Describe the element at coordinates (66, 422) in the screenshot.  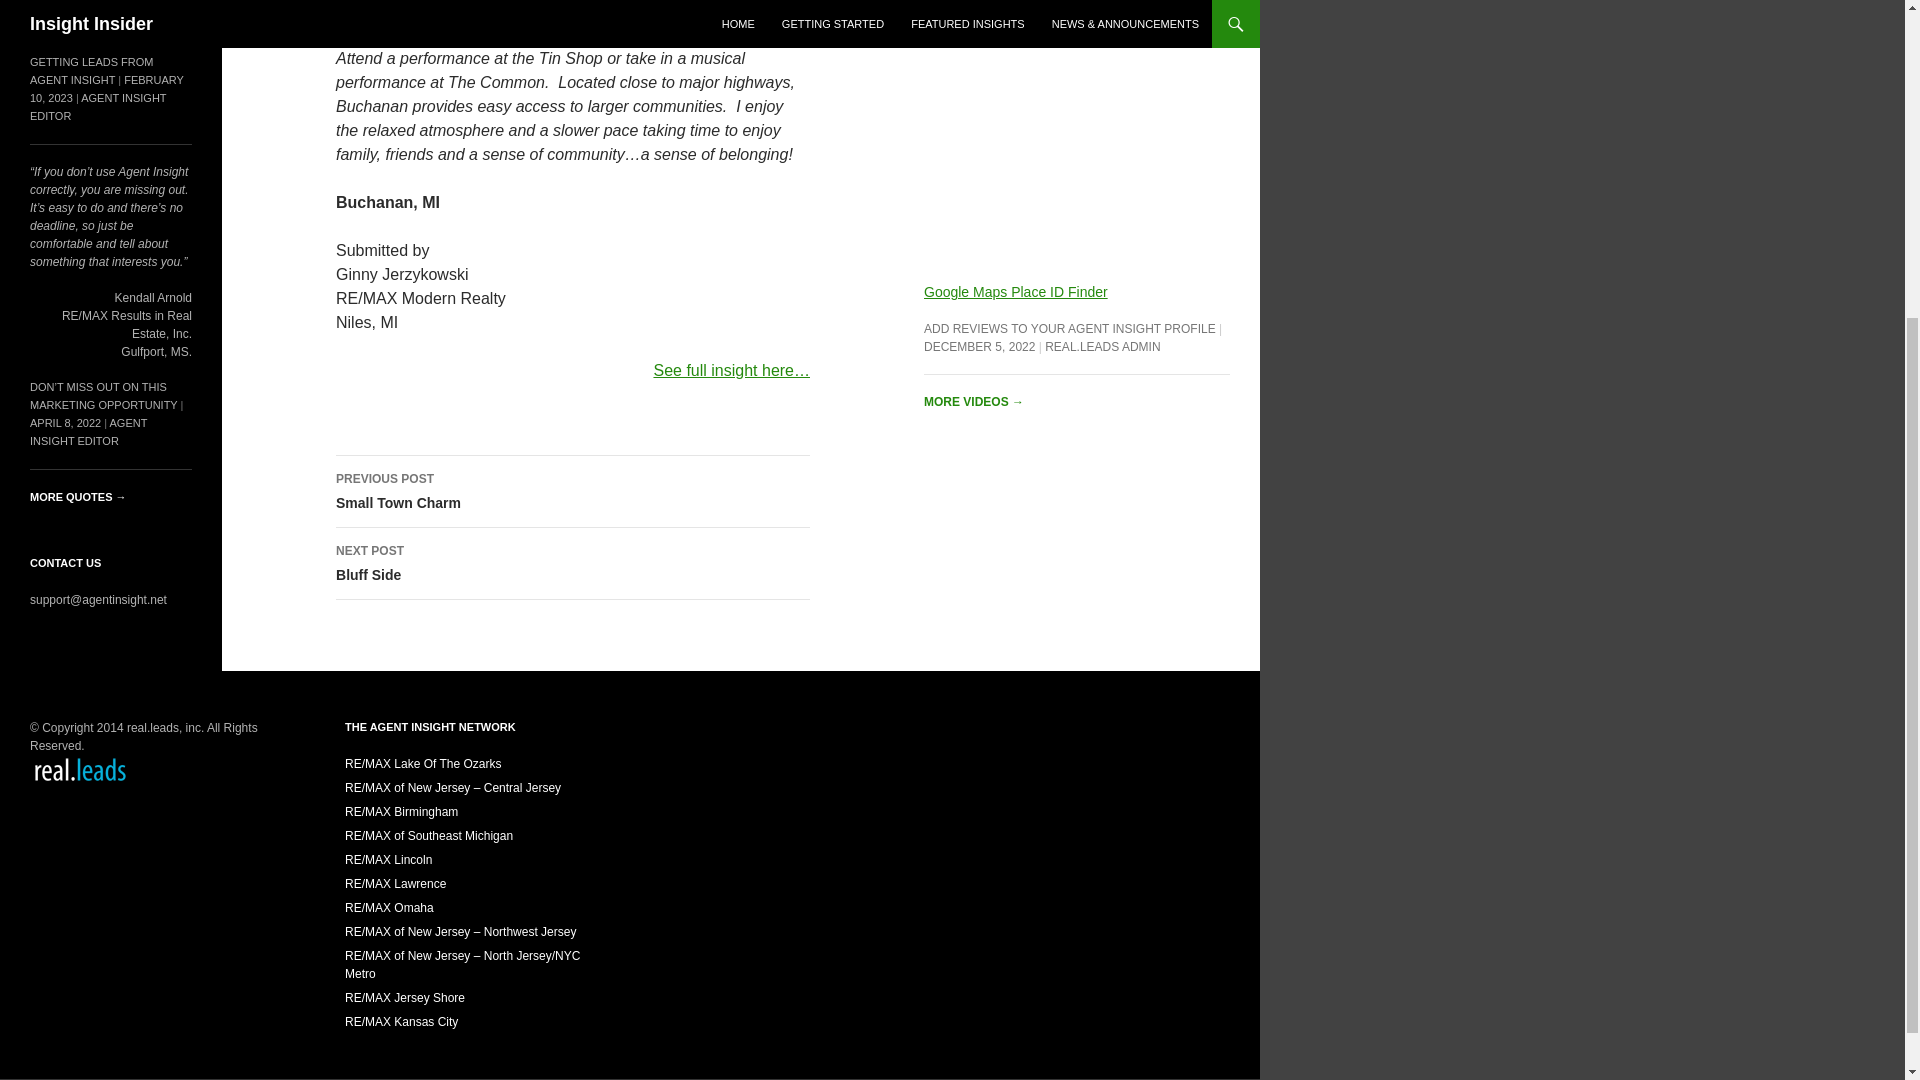
I see `APRIL 8, 2022` at that location.